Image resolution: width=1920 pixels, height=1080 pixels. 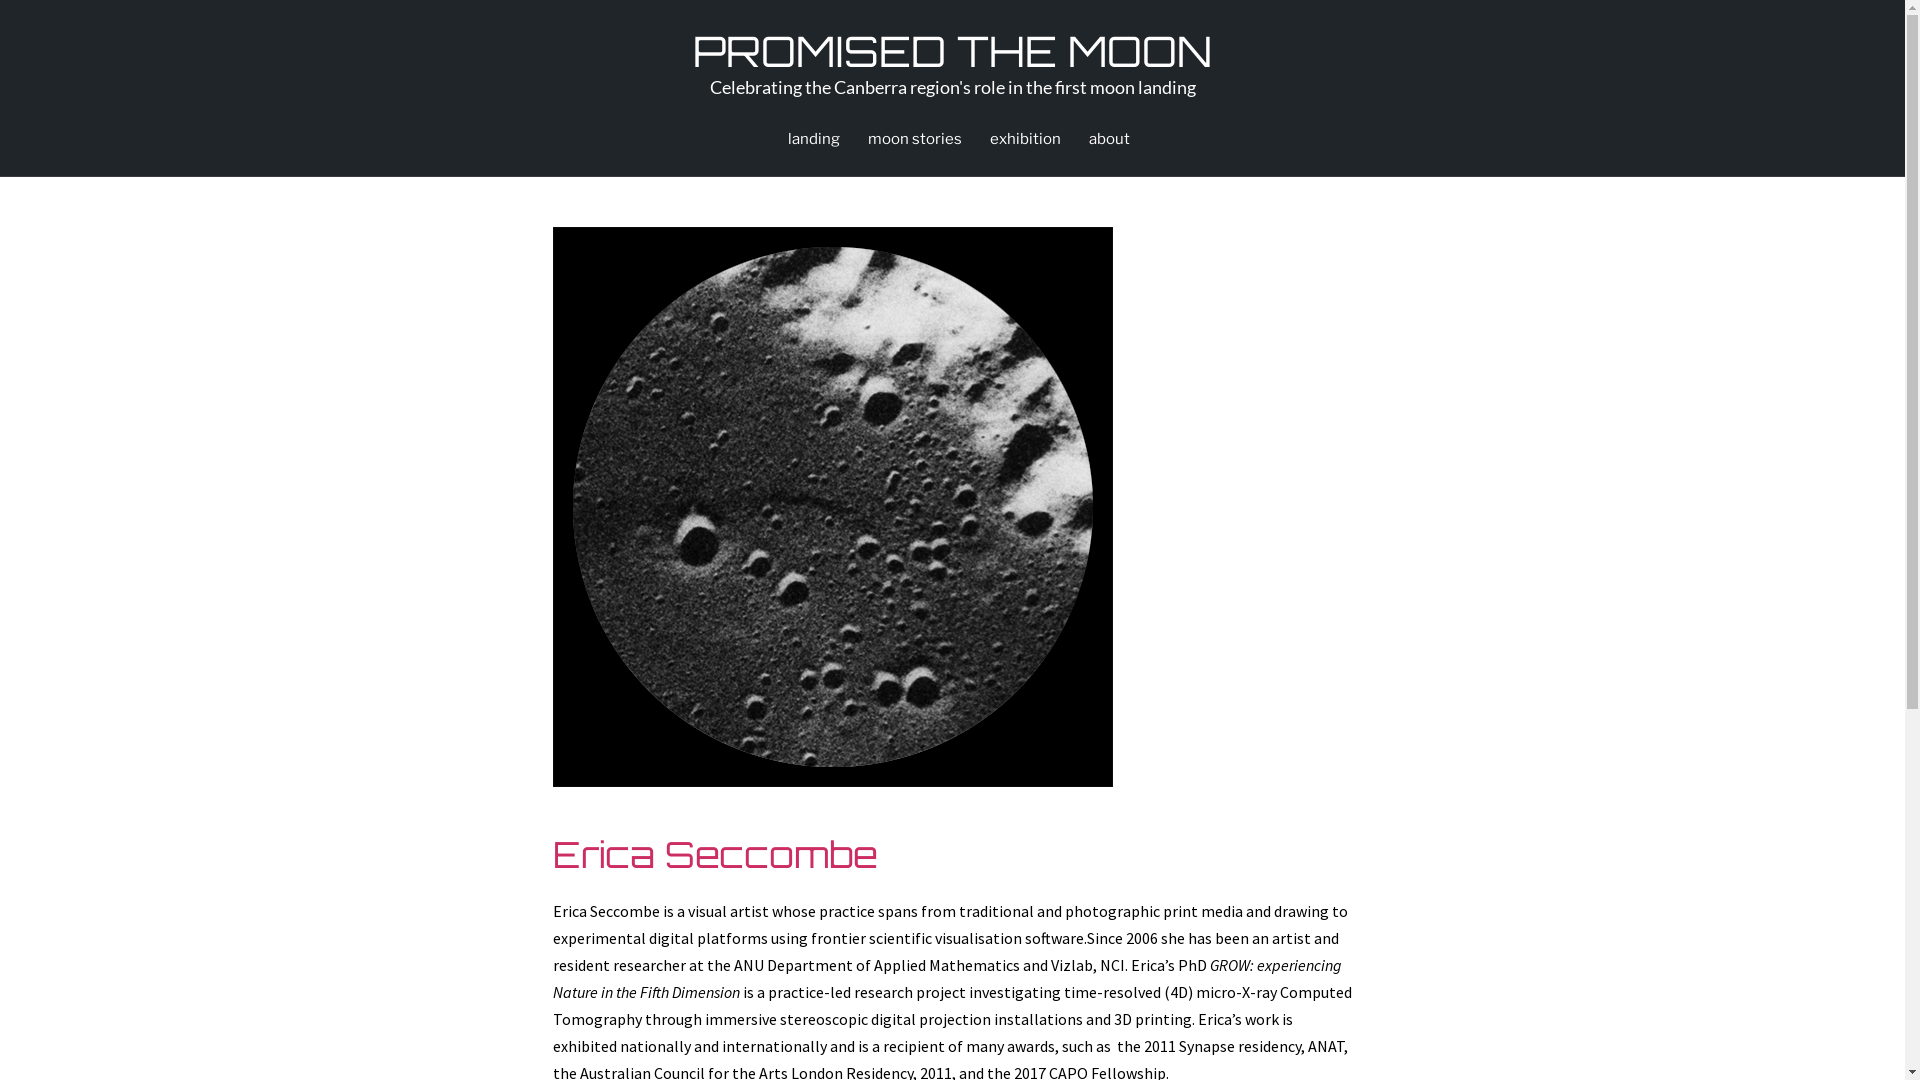 What do you see at coordinates (1026, 139) in the screenshot?
I see `exhibition` at bounding box center [1026, 139].